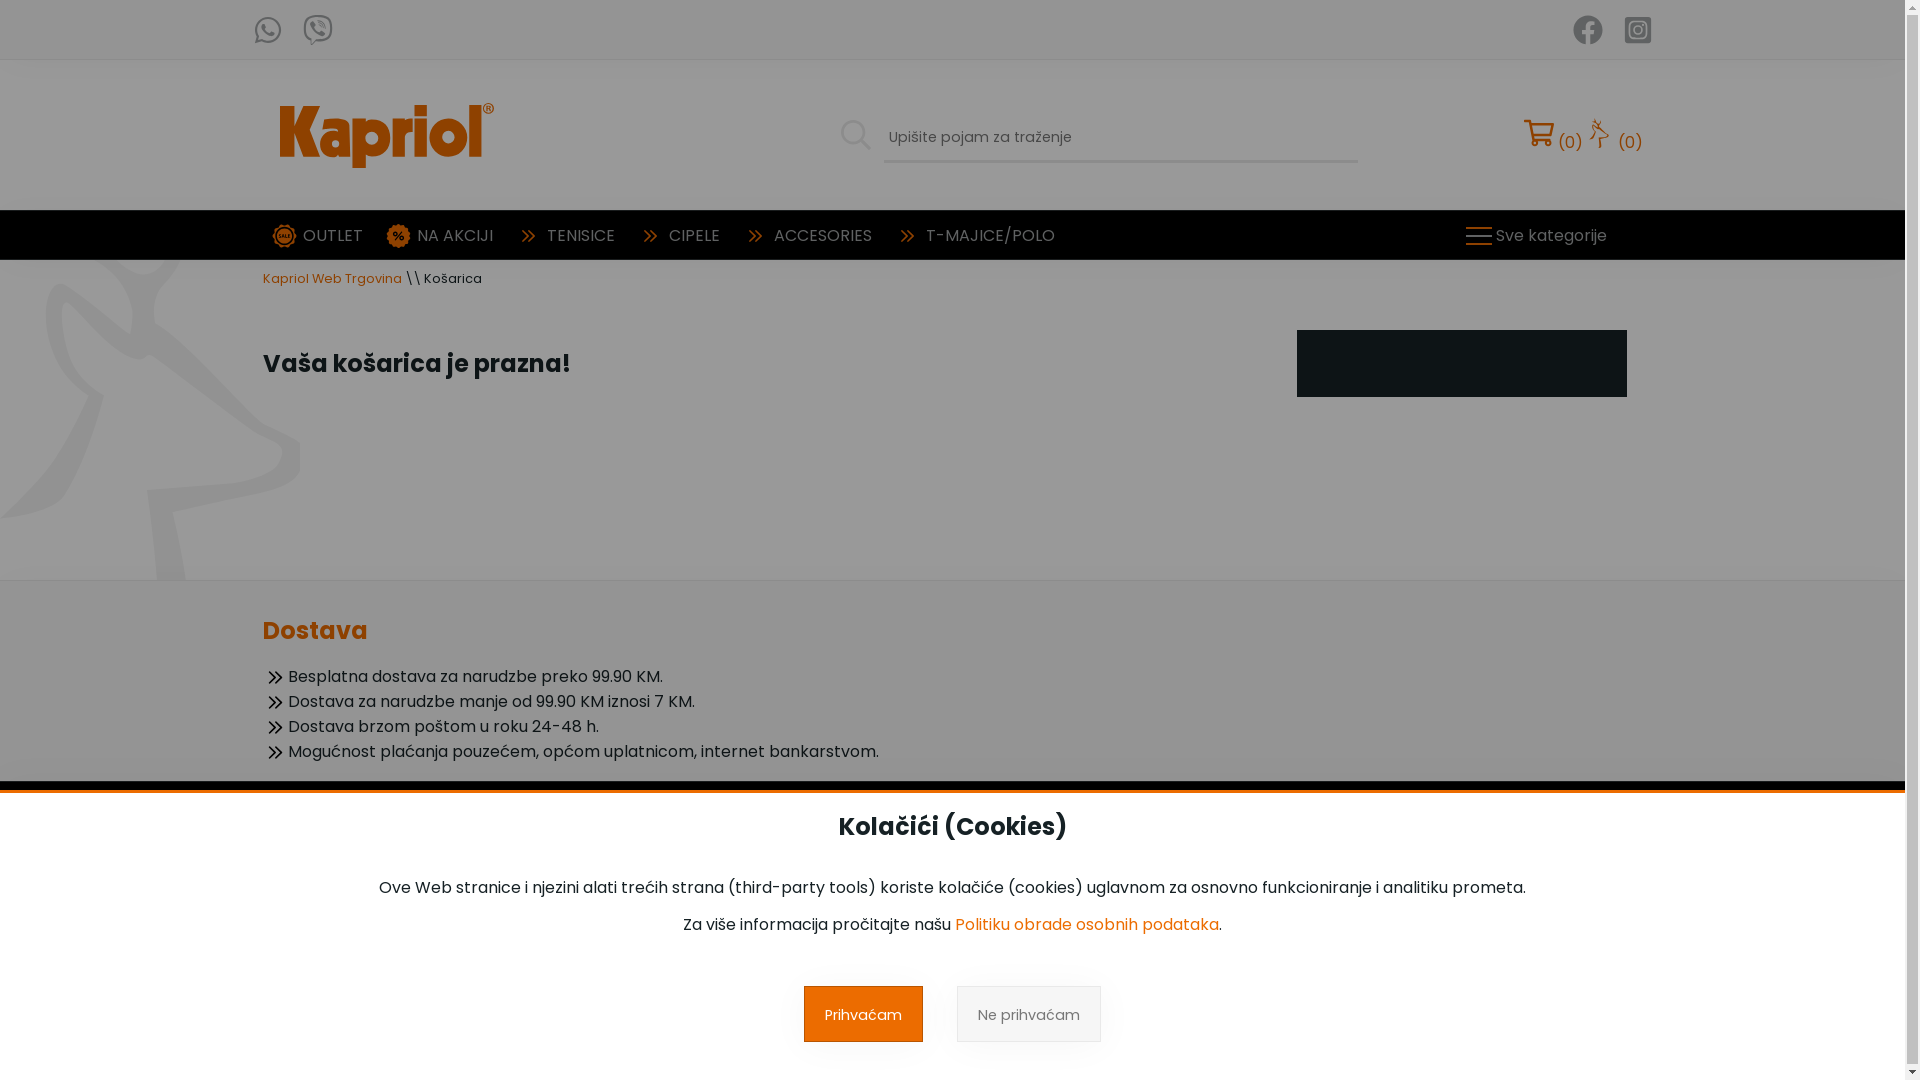 The width and height of the screenshot is (1920, 1080). I want to click on instagram, so click(1637, 29).